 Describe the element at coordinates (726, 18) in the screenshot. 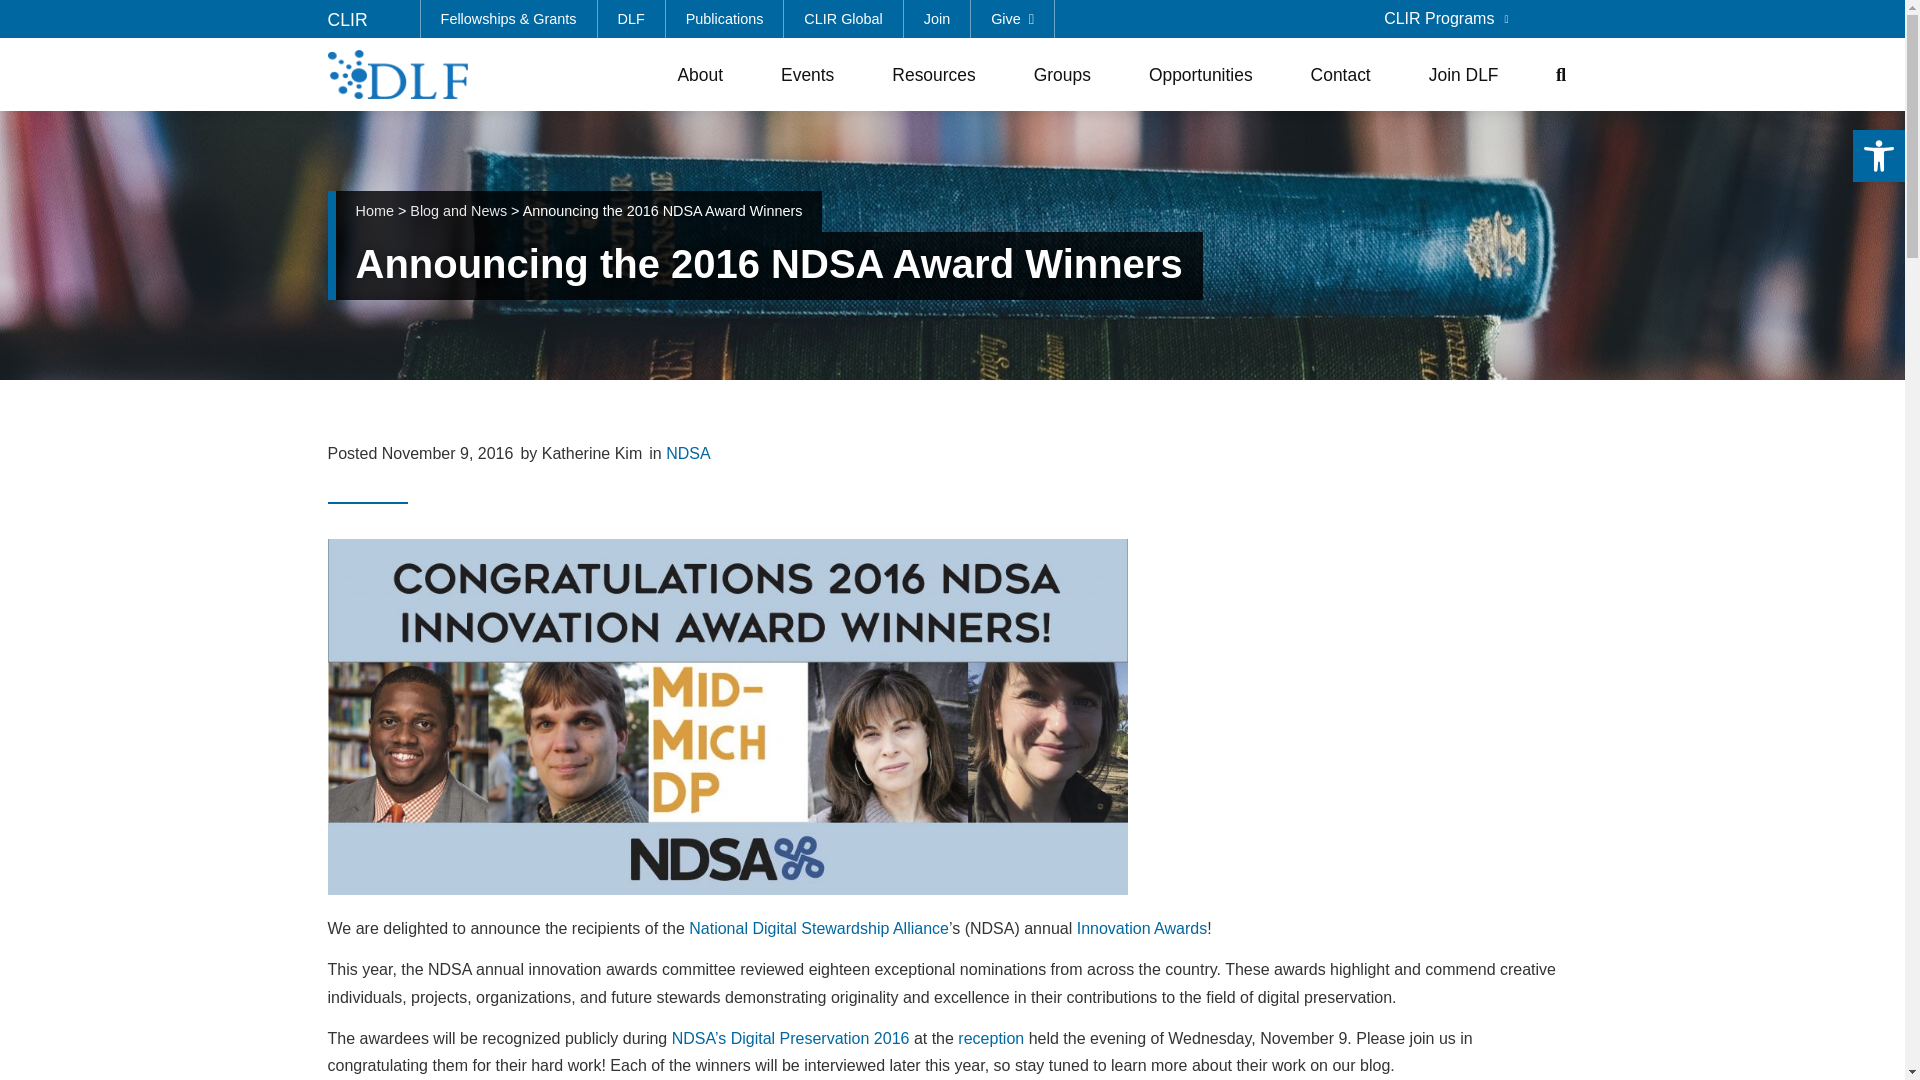

I see `Publications` at that location.